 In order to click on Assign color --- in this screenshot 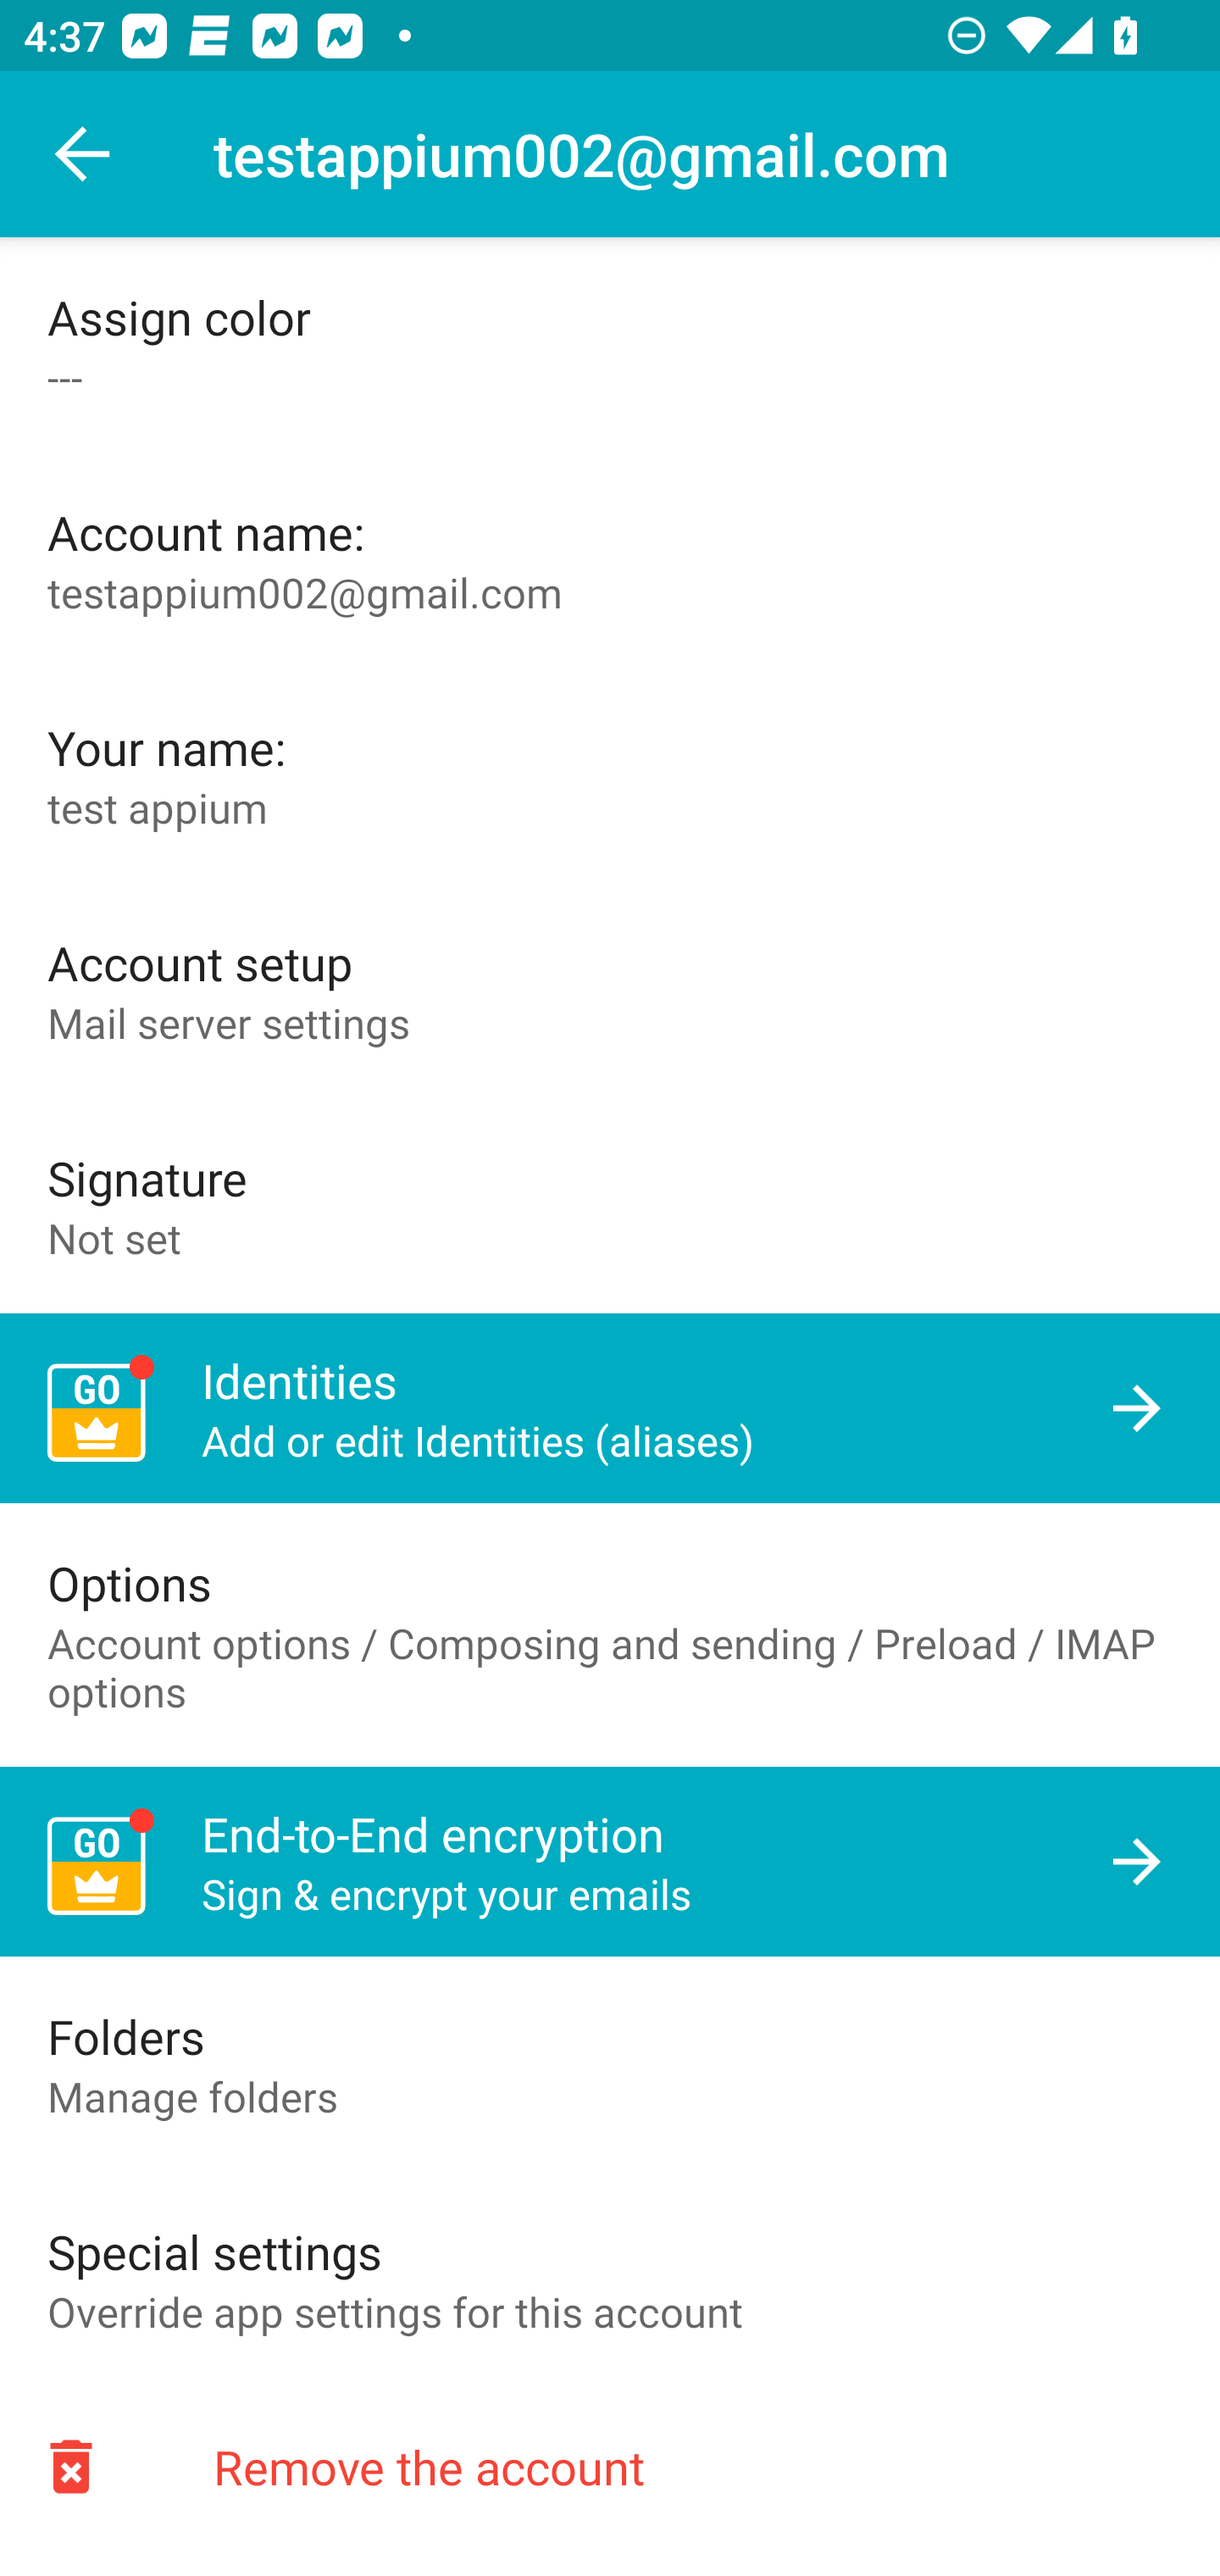, I will do `click(610, 345)`.